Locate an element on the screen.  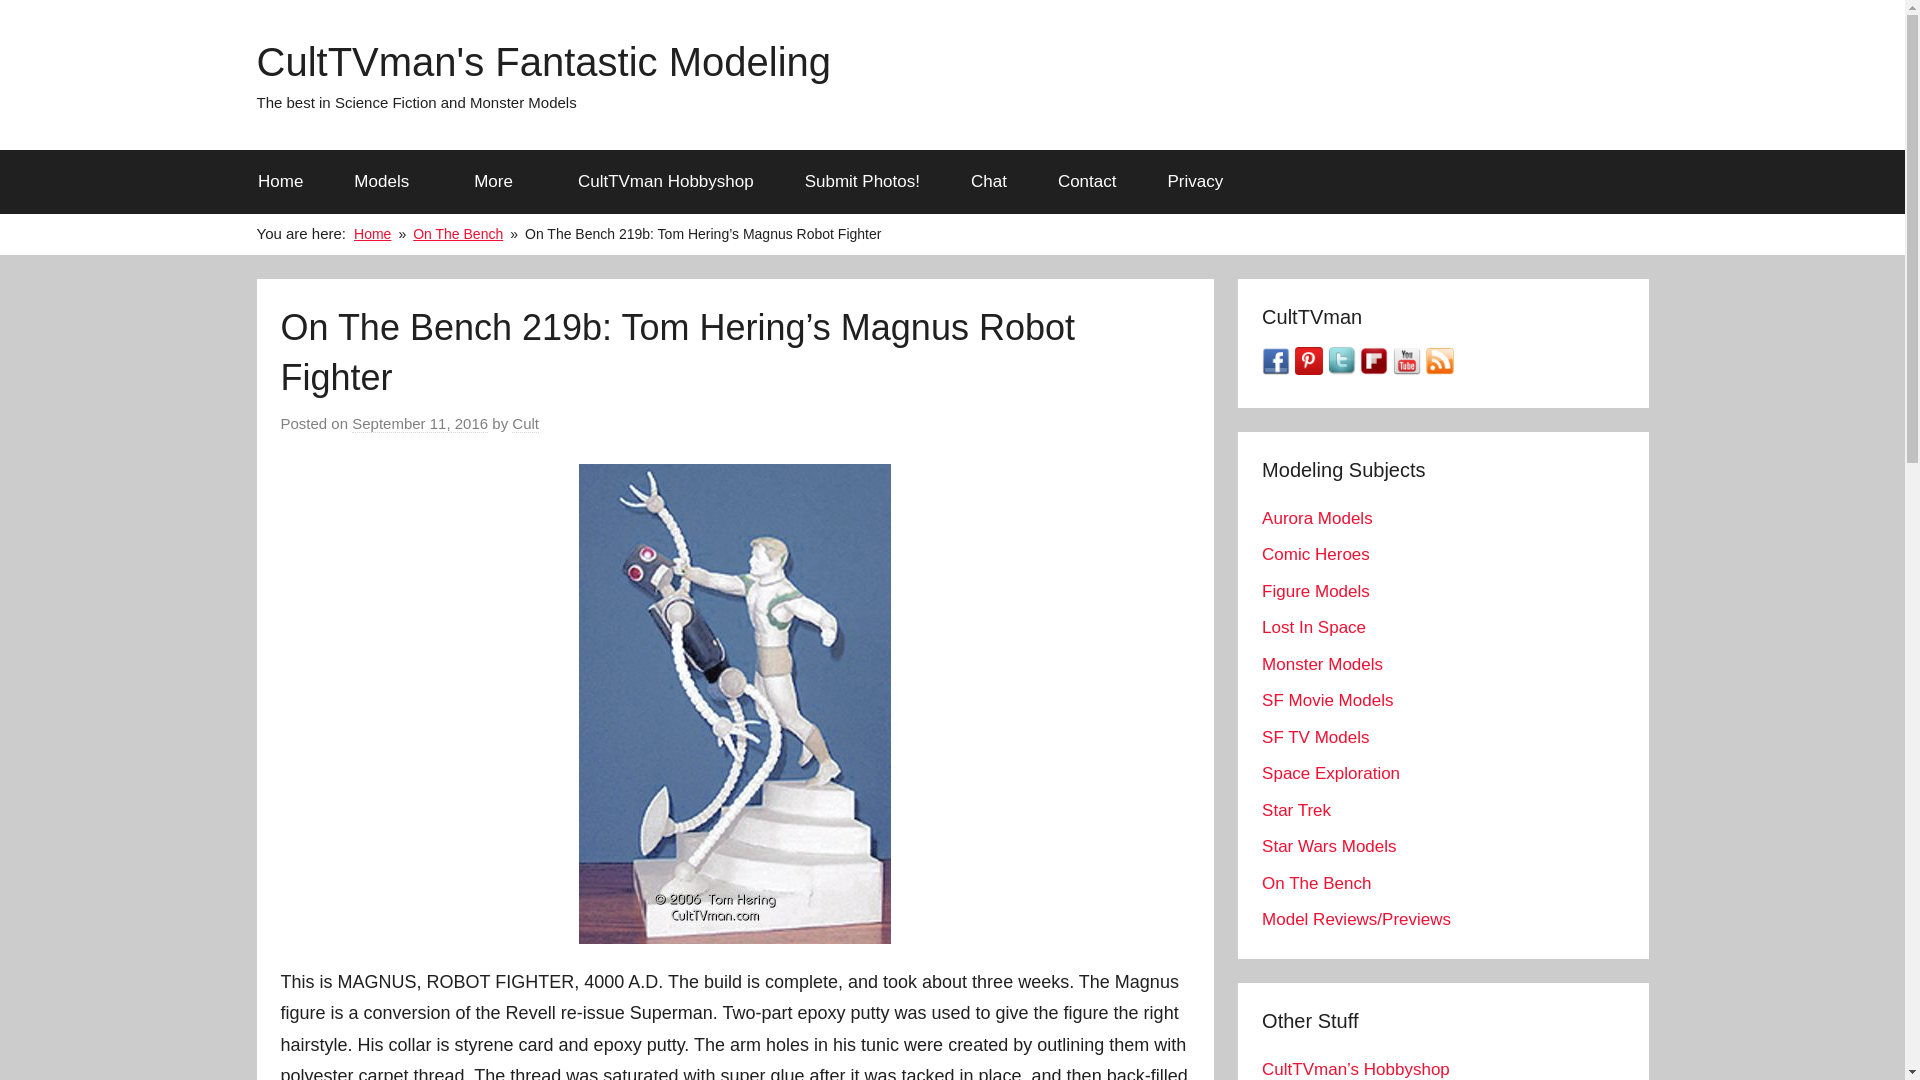
Twitter is located at coordinates (1344, 369).